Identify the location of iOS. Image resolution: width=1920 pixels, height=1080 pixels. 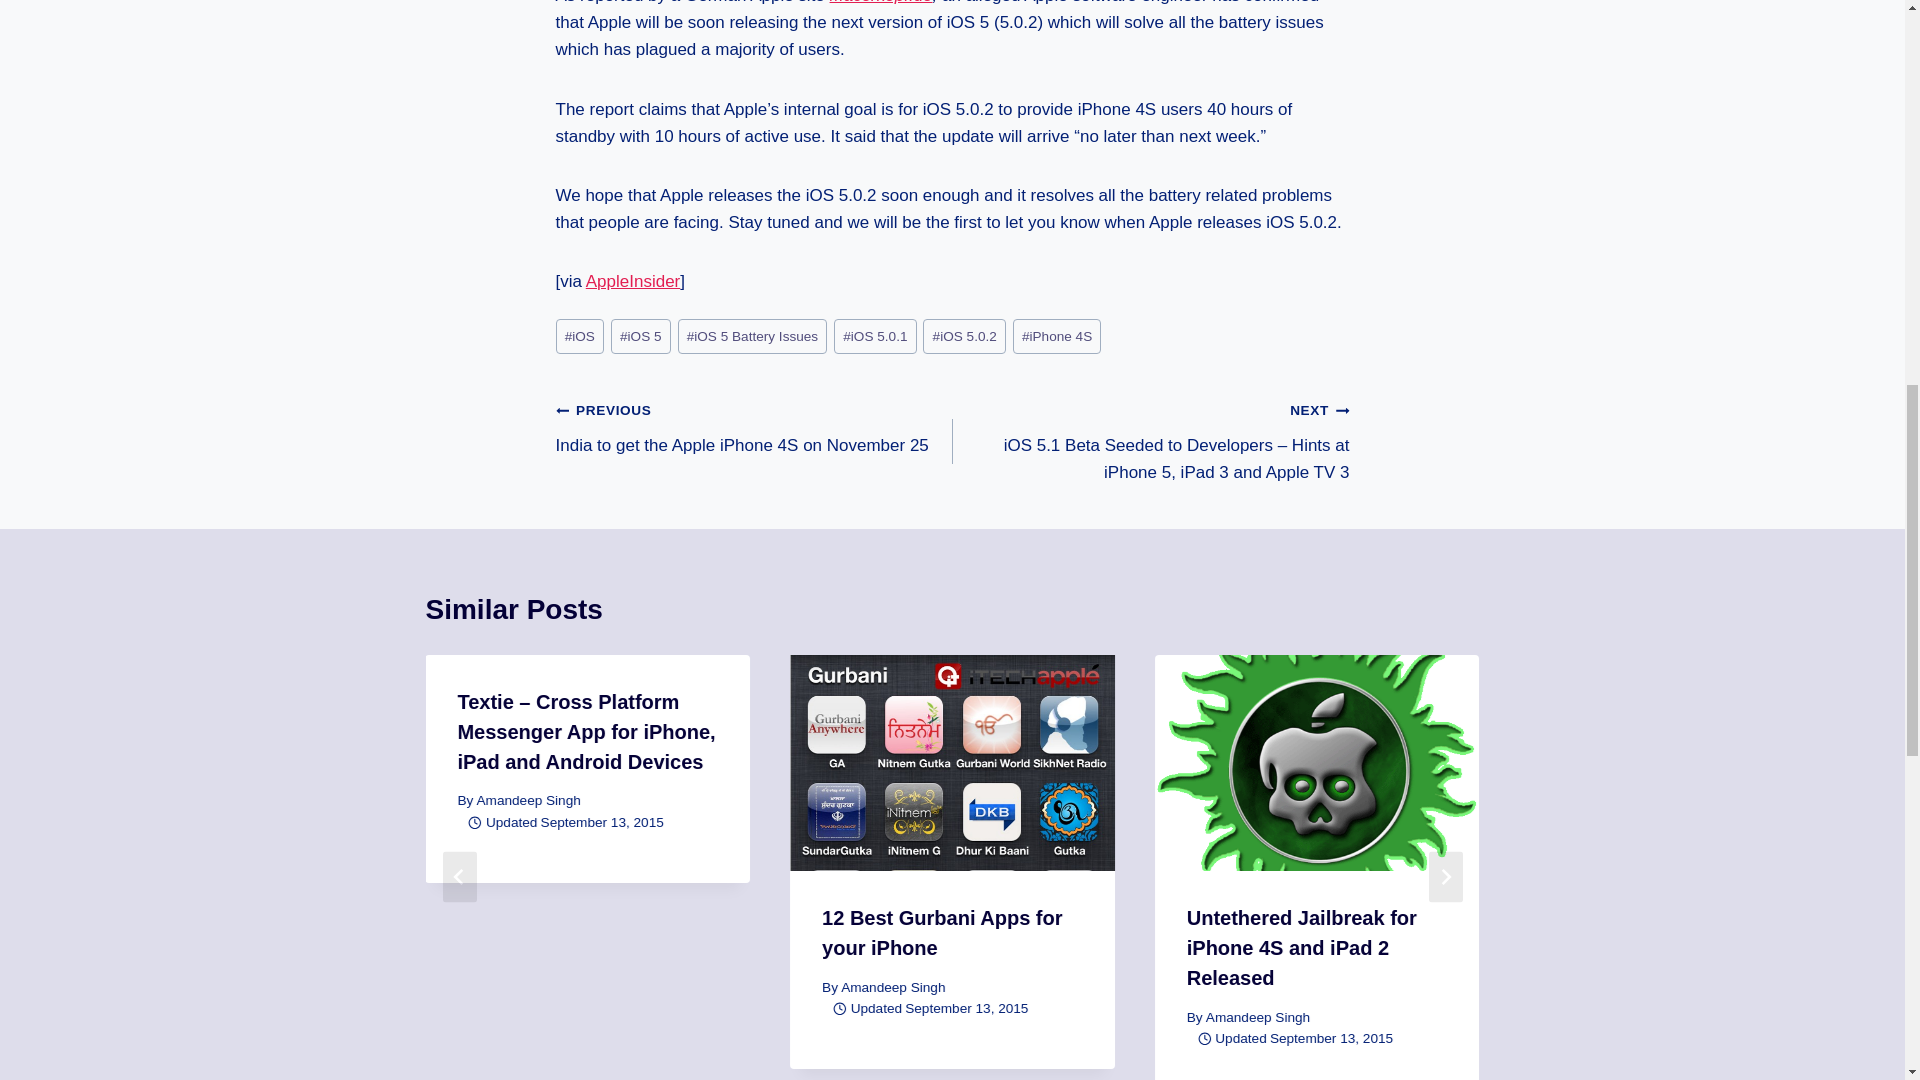
(580, 336).